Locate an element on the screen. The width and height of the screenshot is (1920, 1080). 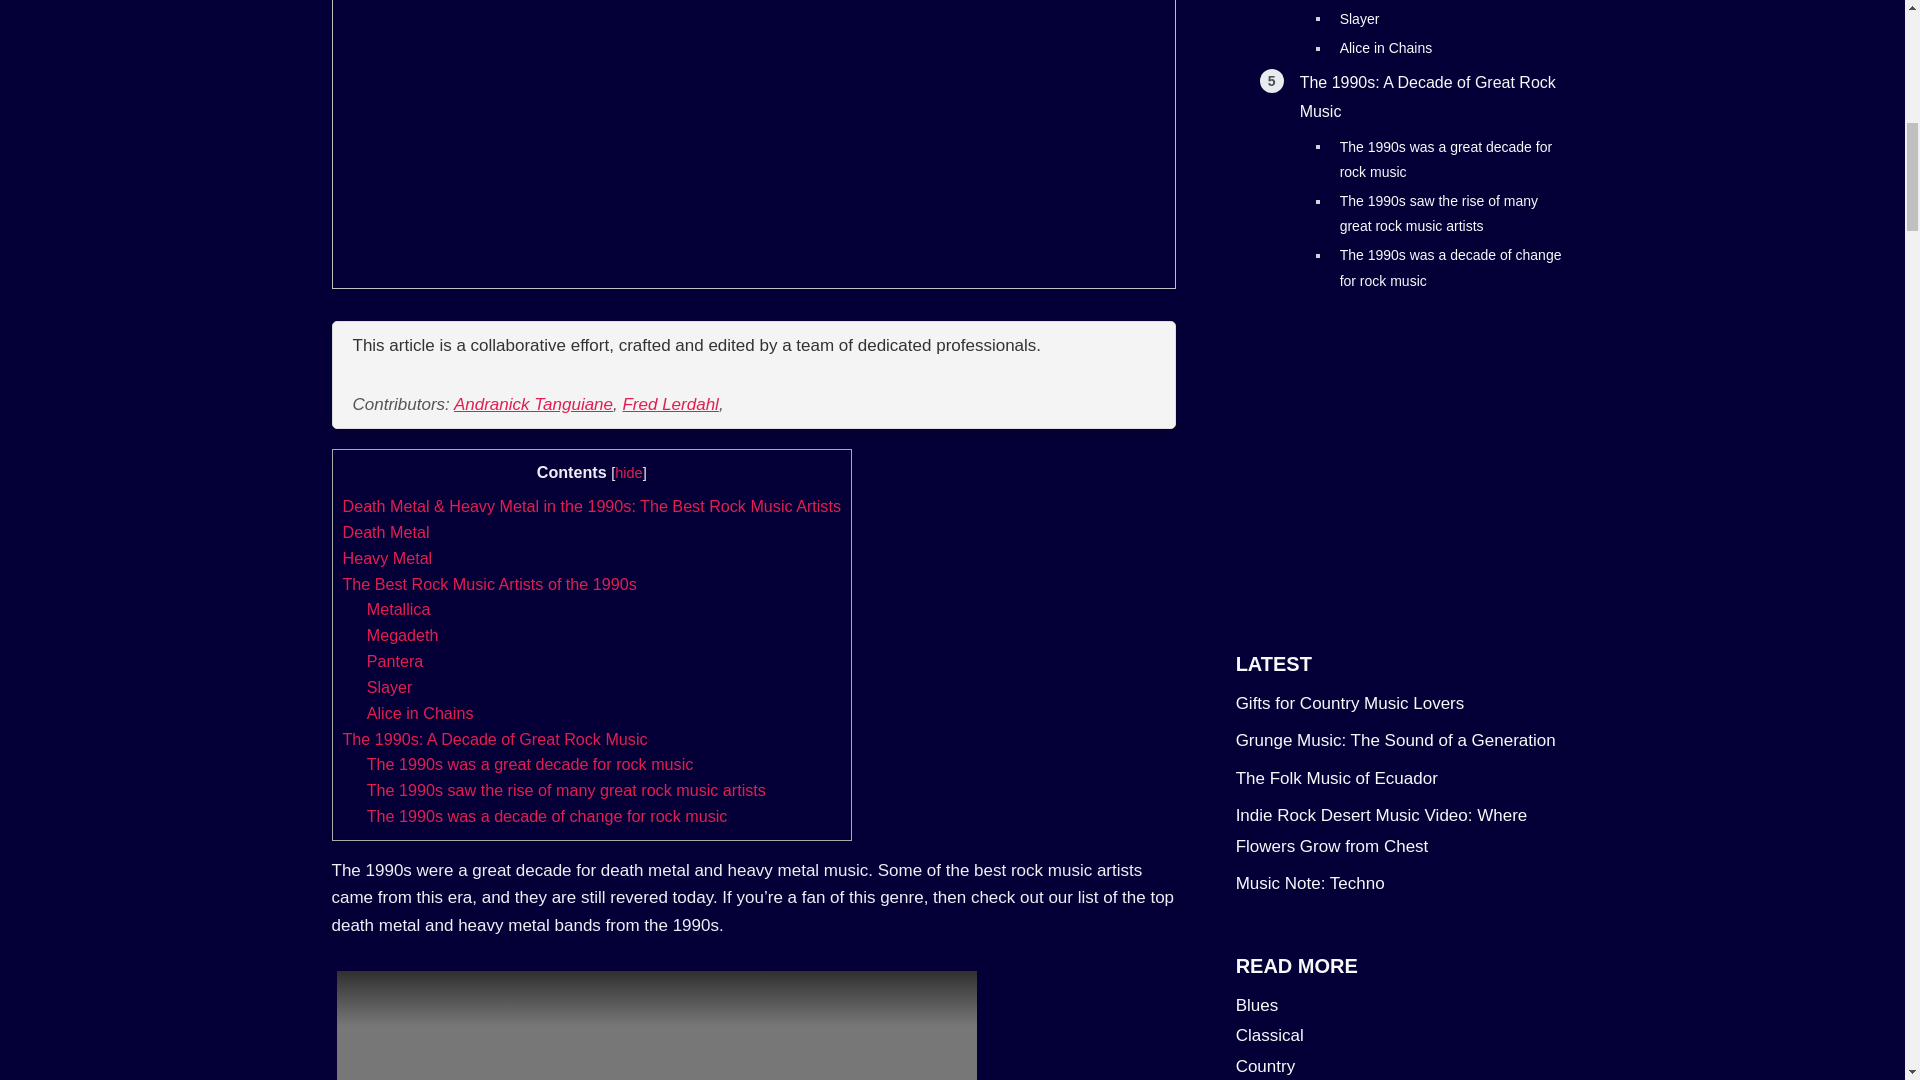
The 1990s was a great decade for rock music is located at coordinates (530, 764).